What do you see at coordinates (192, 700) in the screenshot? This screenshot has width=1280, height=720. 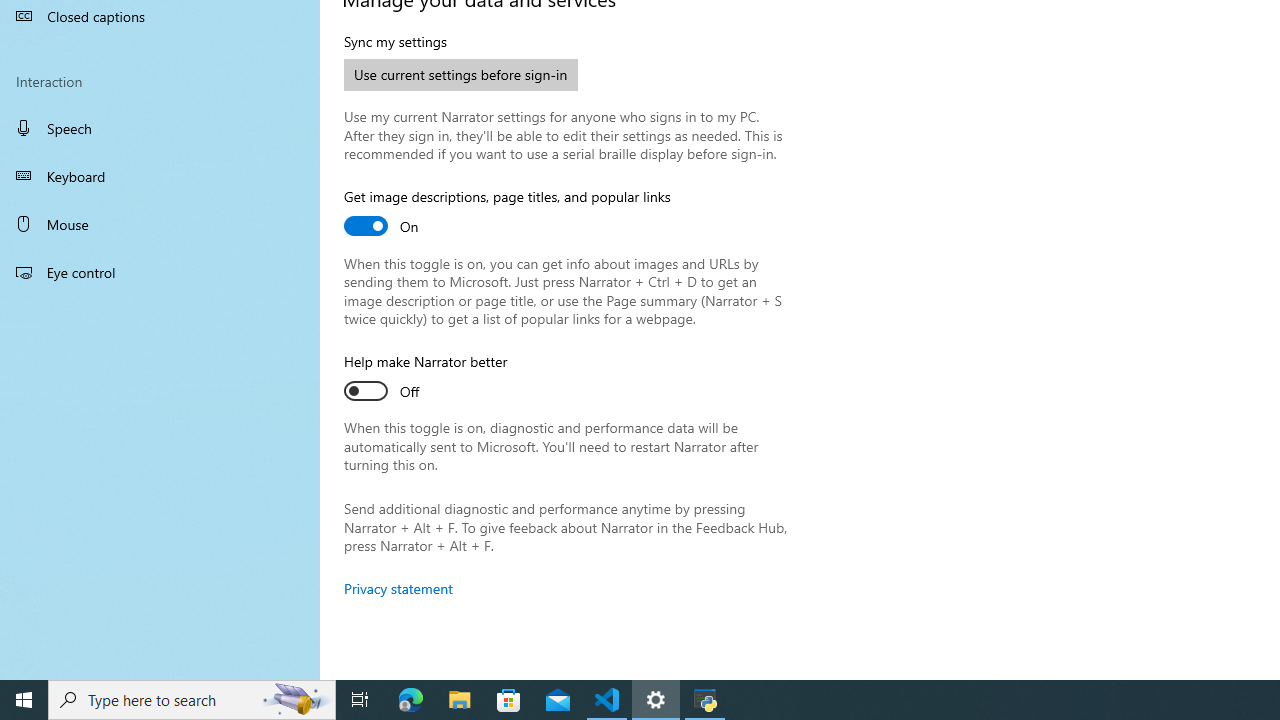 I see `Type here to search` at bounding box center [192, 700].